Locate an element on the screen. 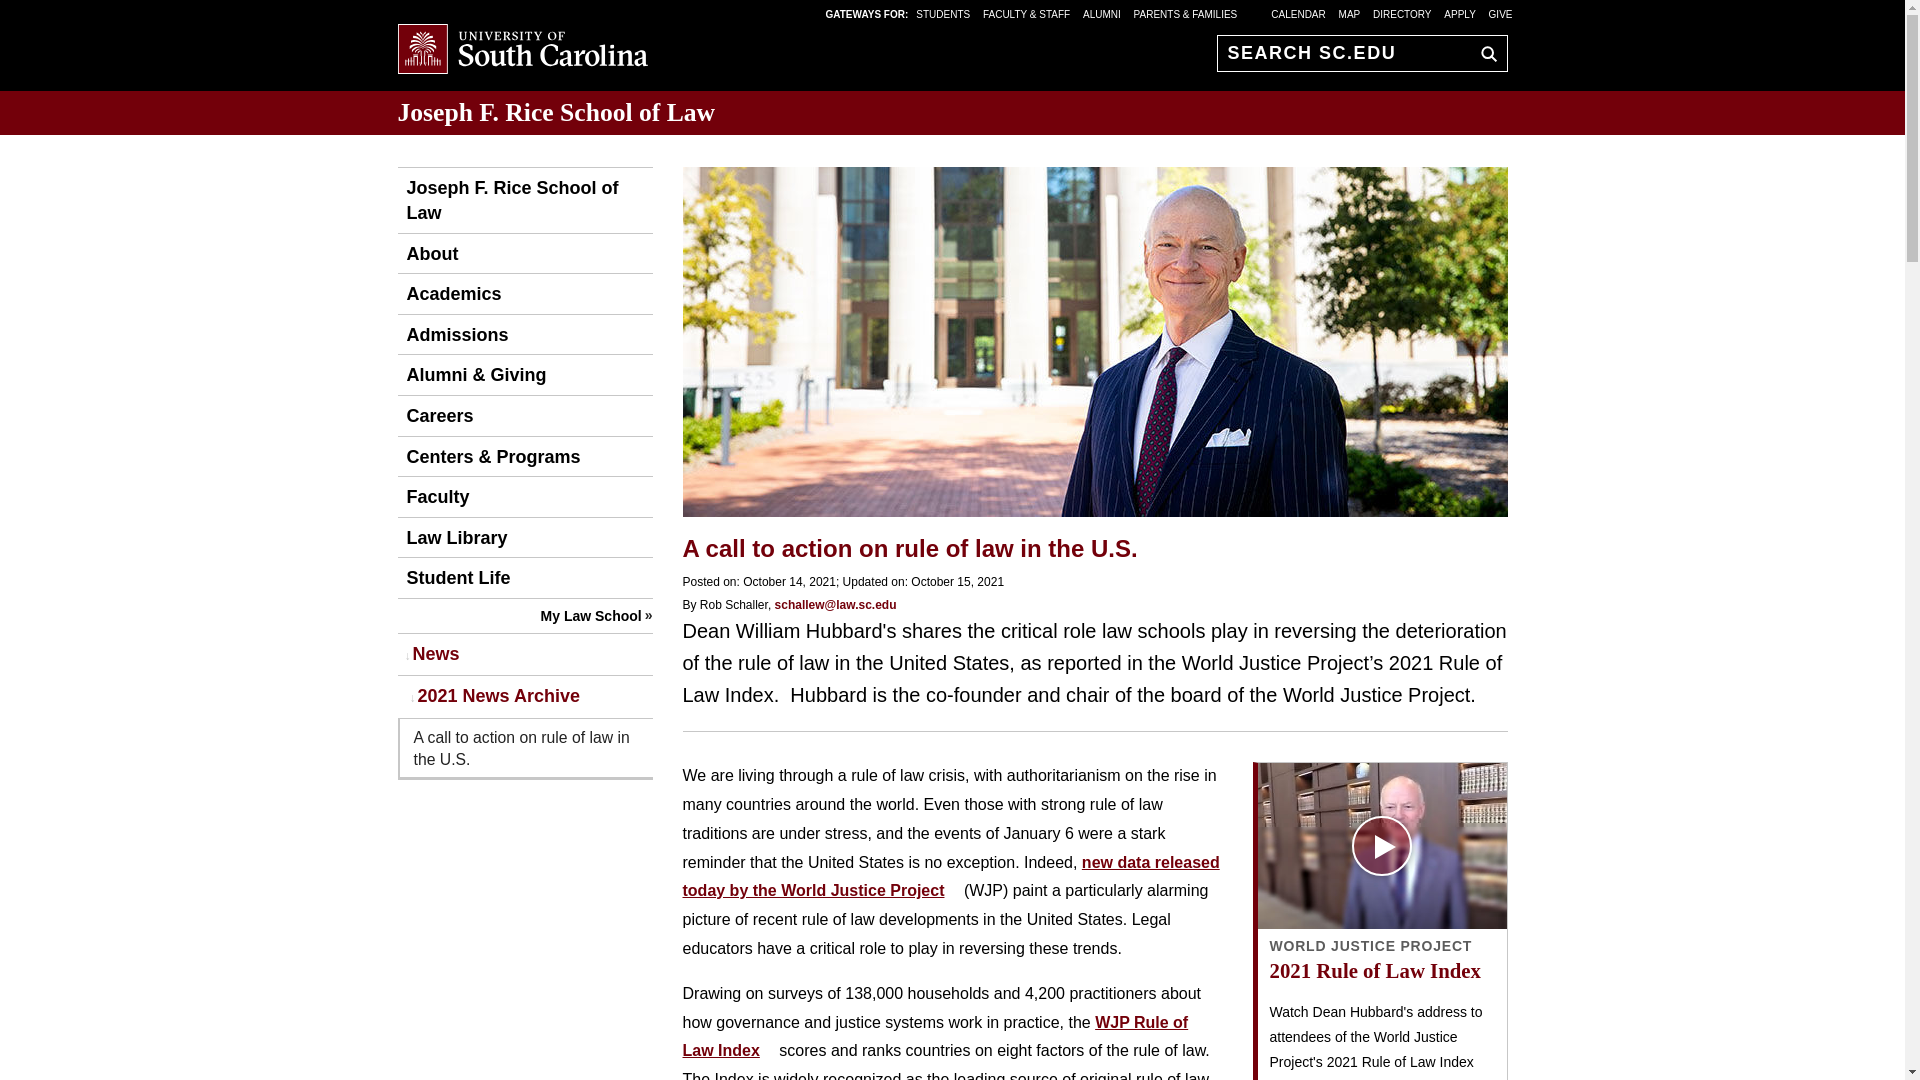  University of South Carolina Home is located at coordinates (522, 50).